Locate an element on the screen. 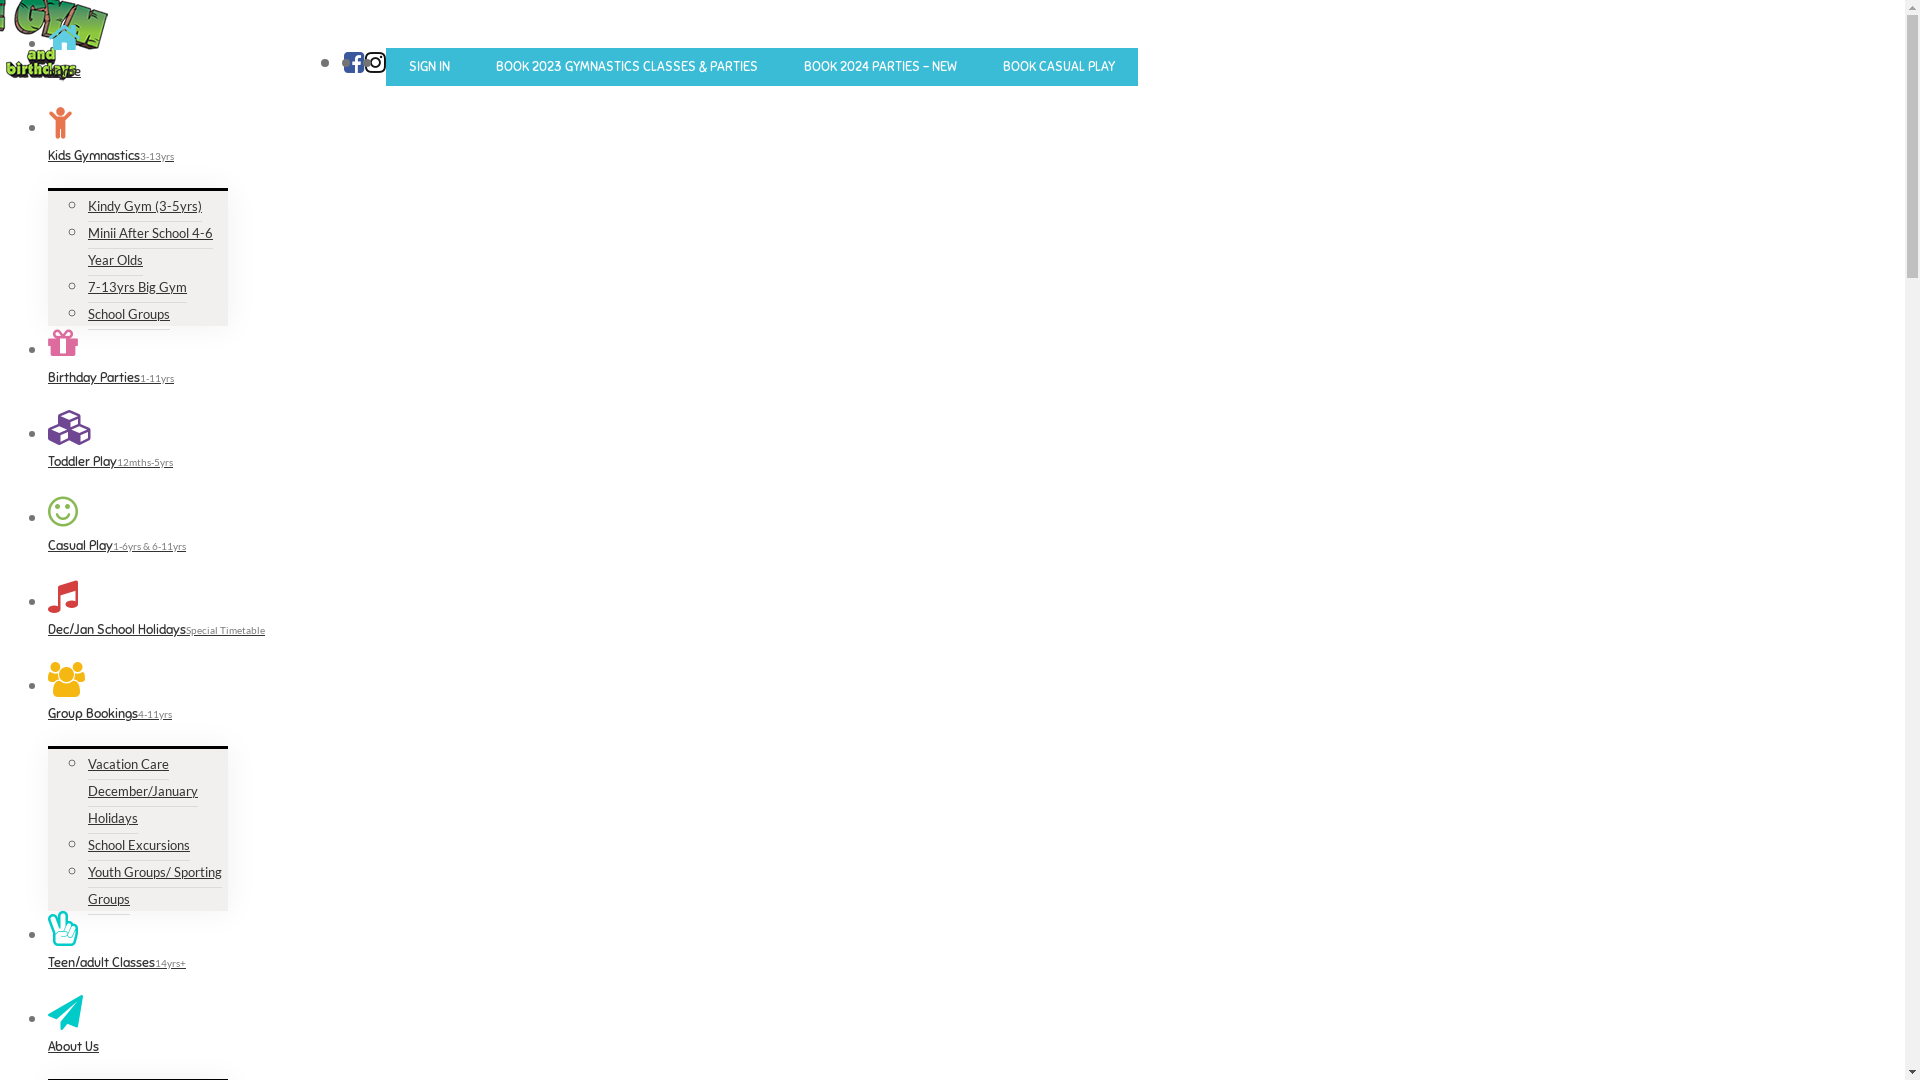  7-13yrs Big Gym is located at coordinates (138, 288).